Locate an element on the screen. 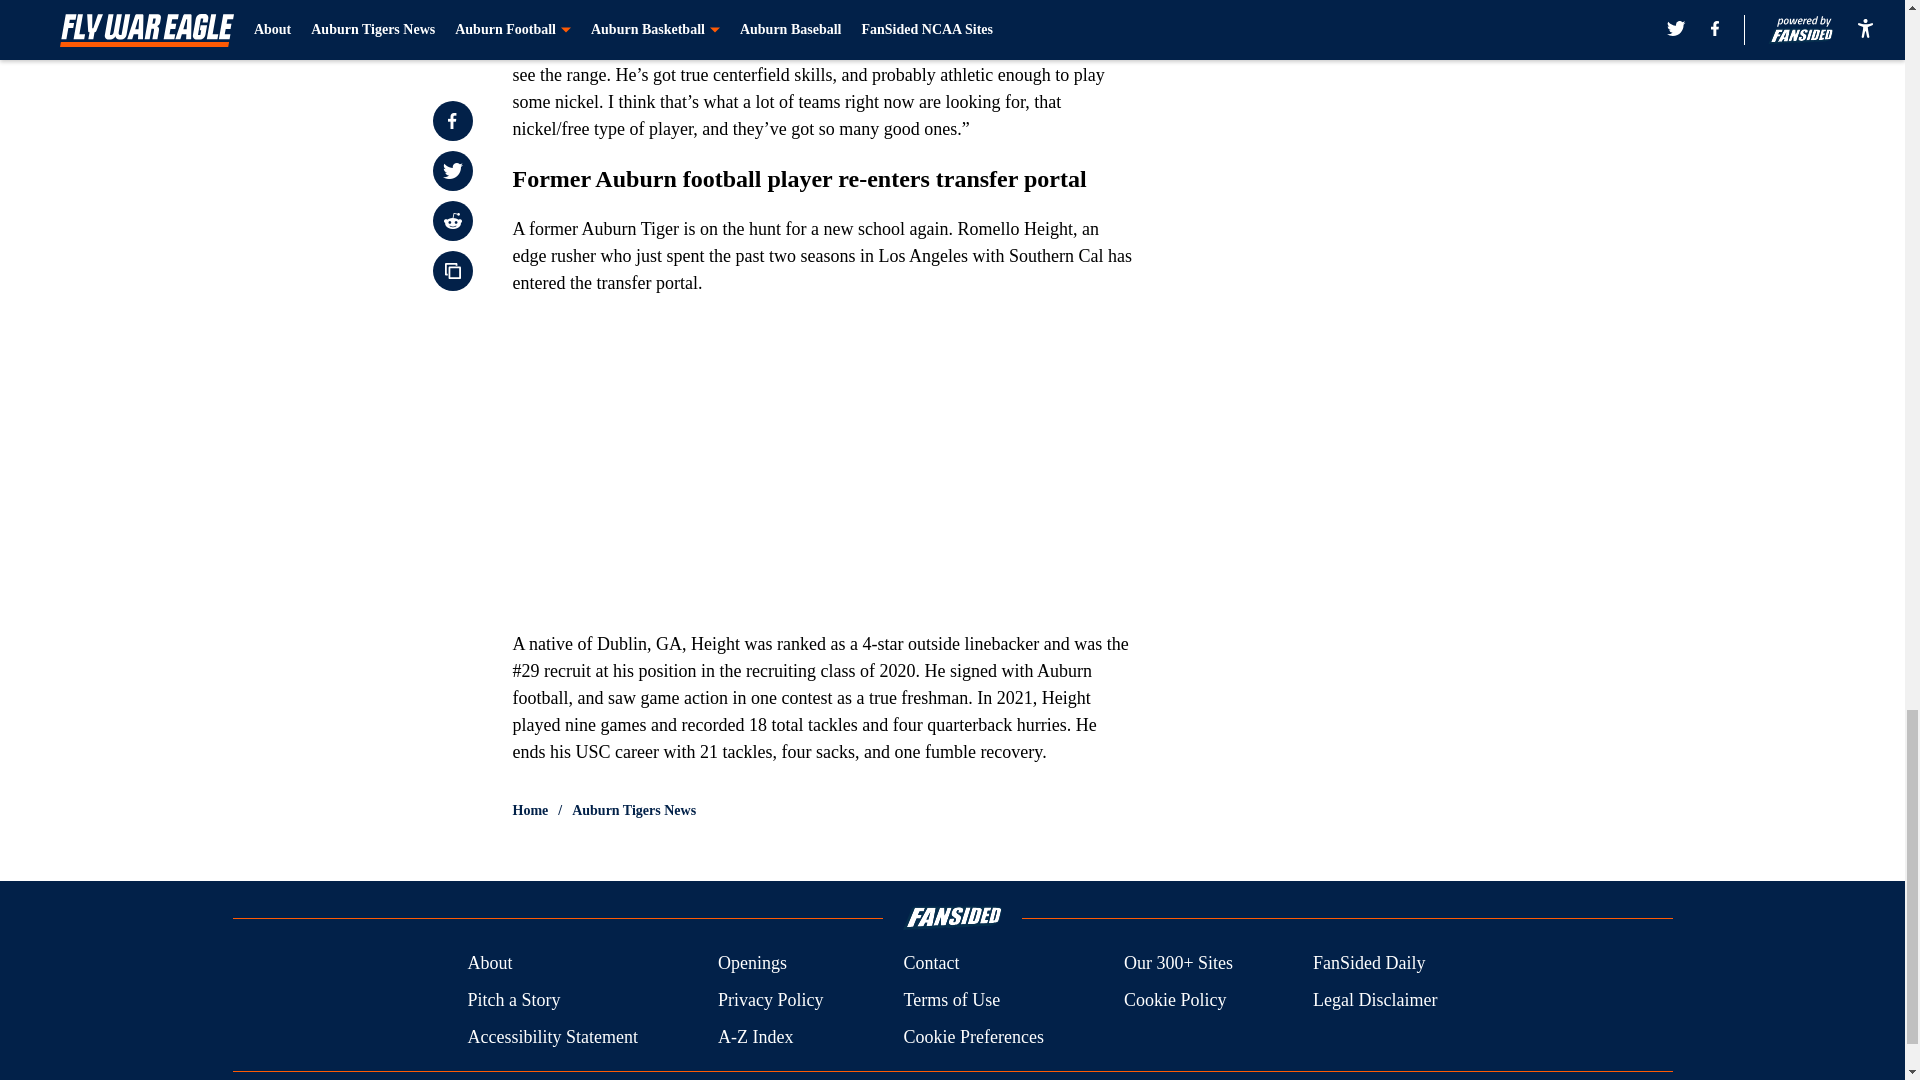 Image resolution: width=1920 pixels, height=1080 pixels. Pitch a Story is located at coordinates (513, 1000).